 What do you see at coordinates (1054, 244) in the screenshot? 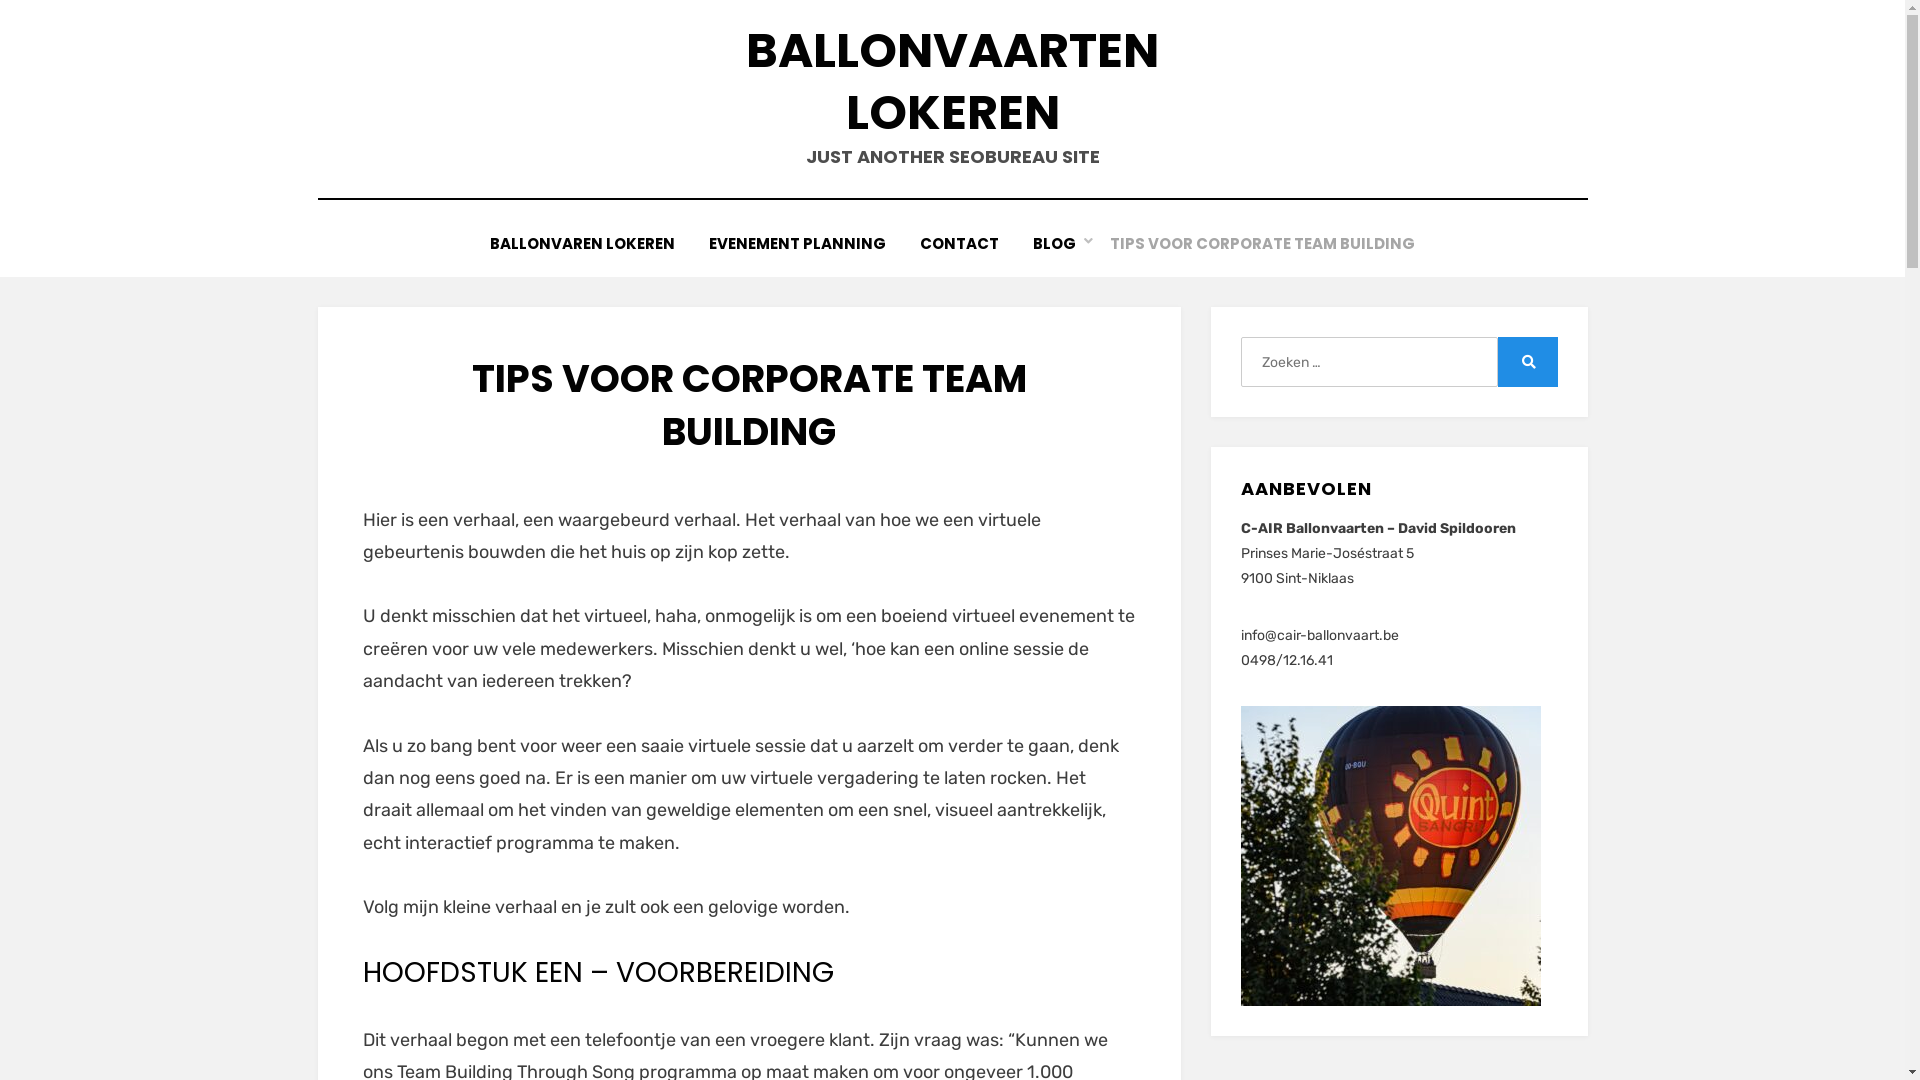
I see `BLOG` at bounding box center [1054, 244].